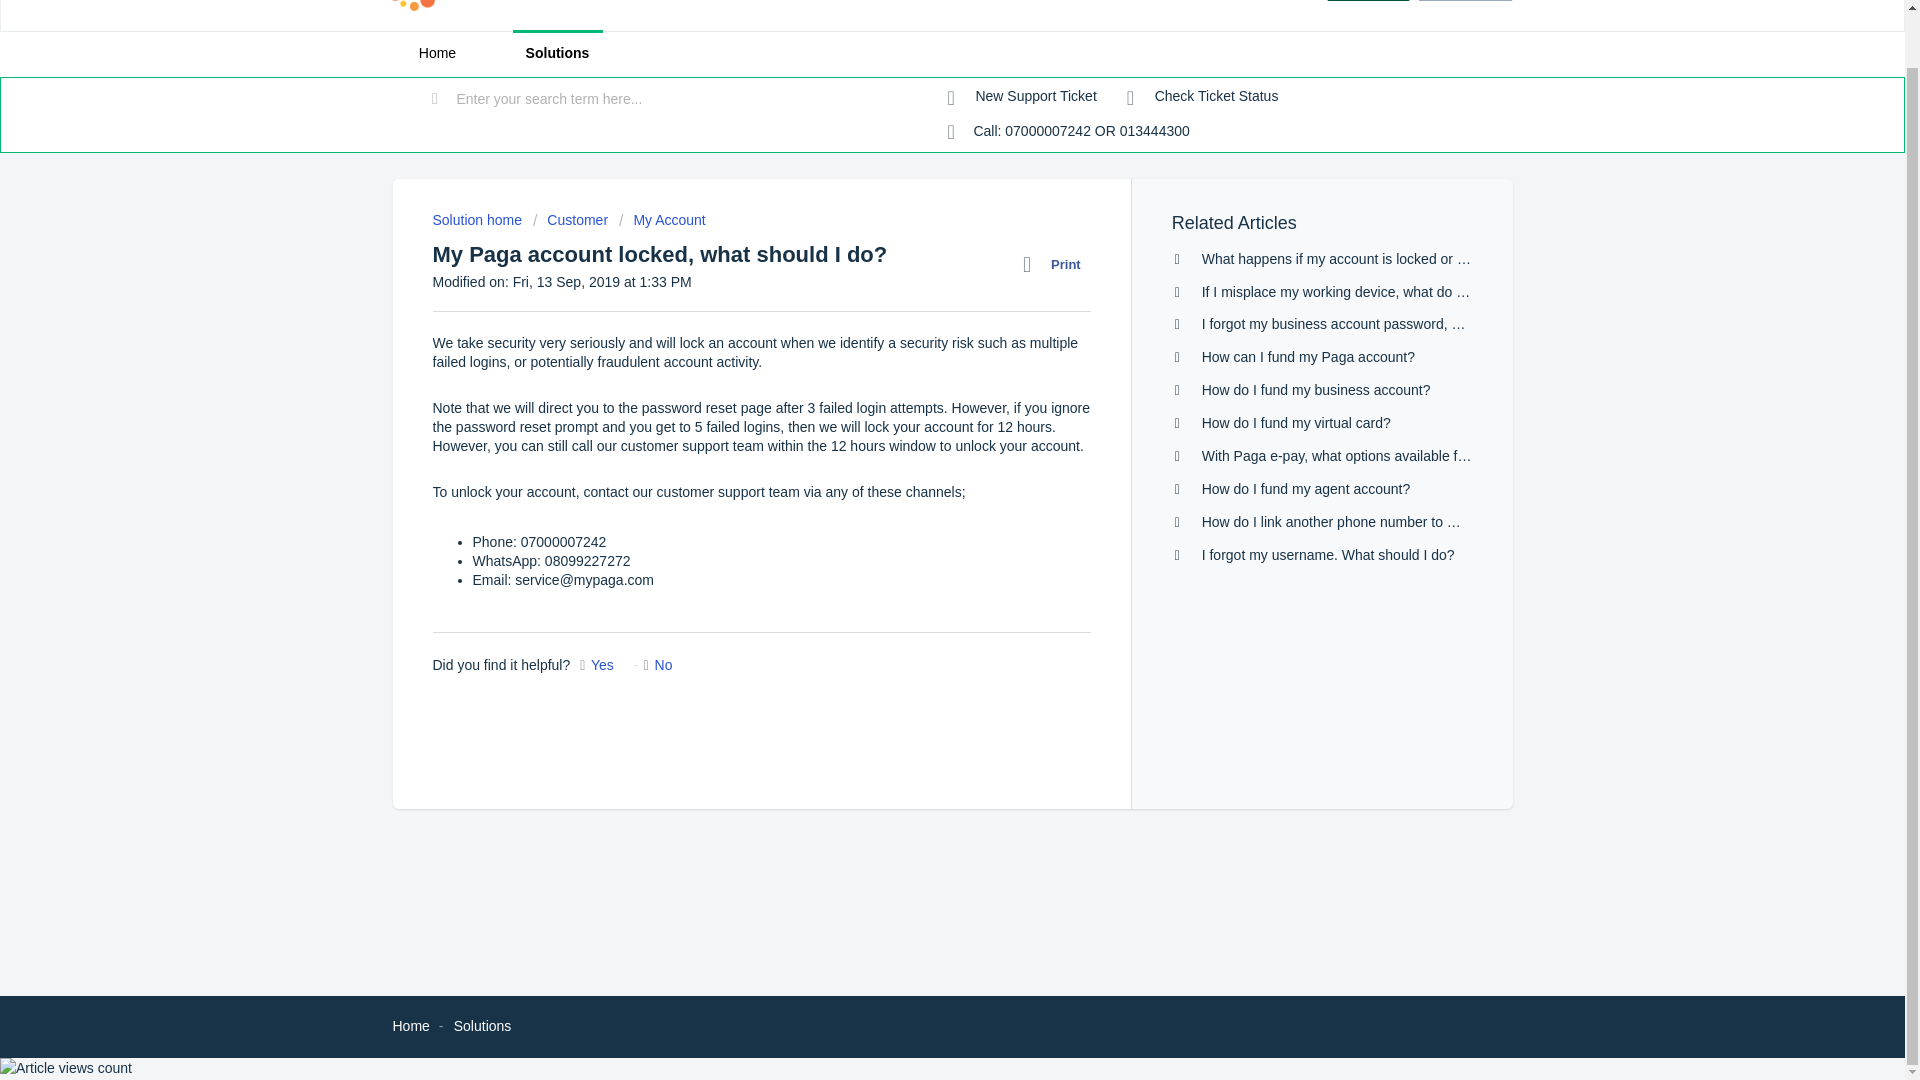 The height and width of the screenshot is (1080, 1920). I want to click on LOGIN, so click(1368, 0).